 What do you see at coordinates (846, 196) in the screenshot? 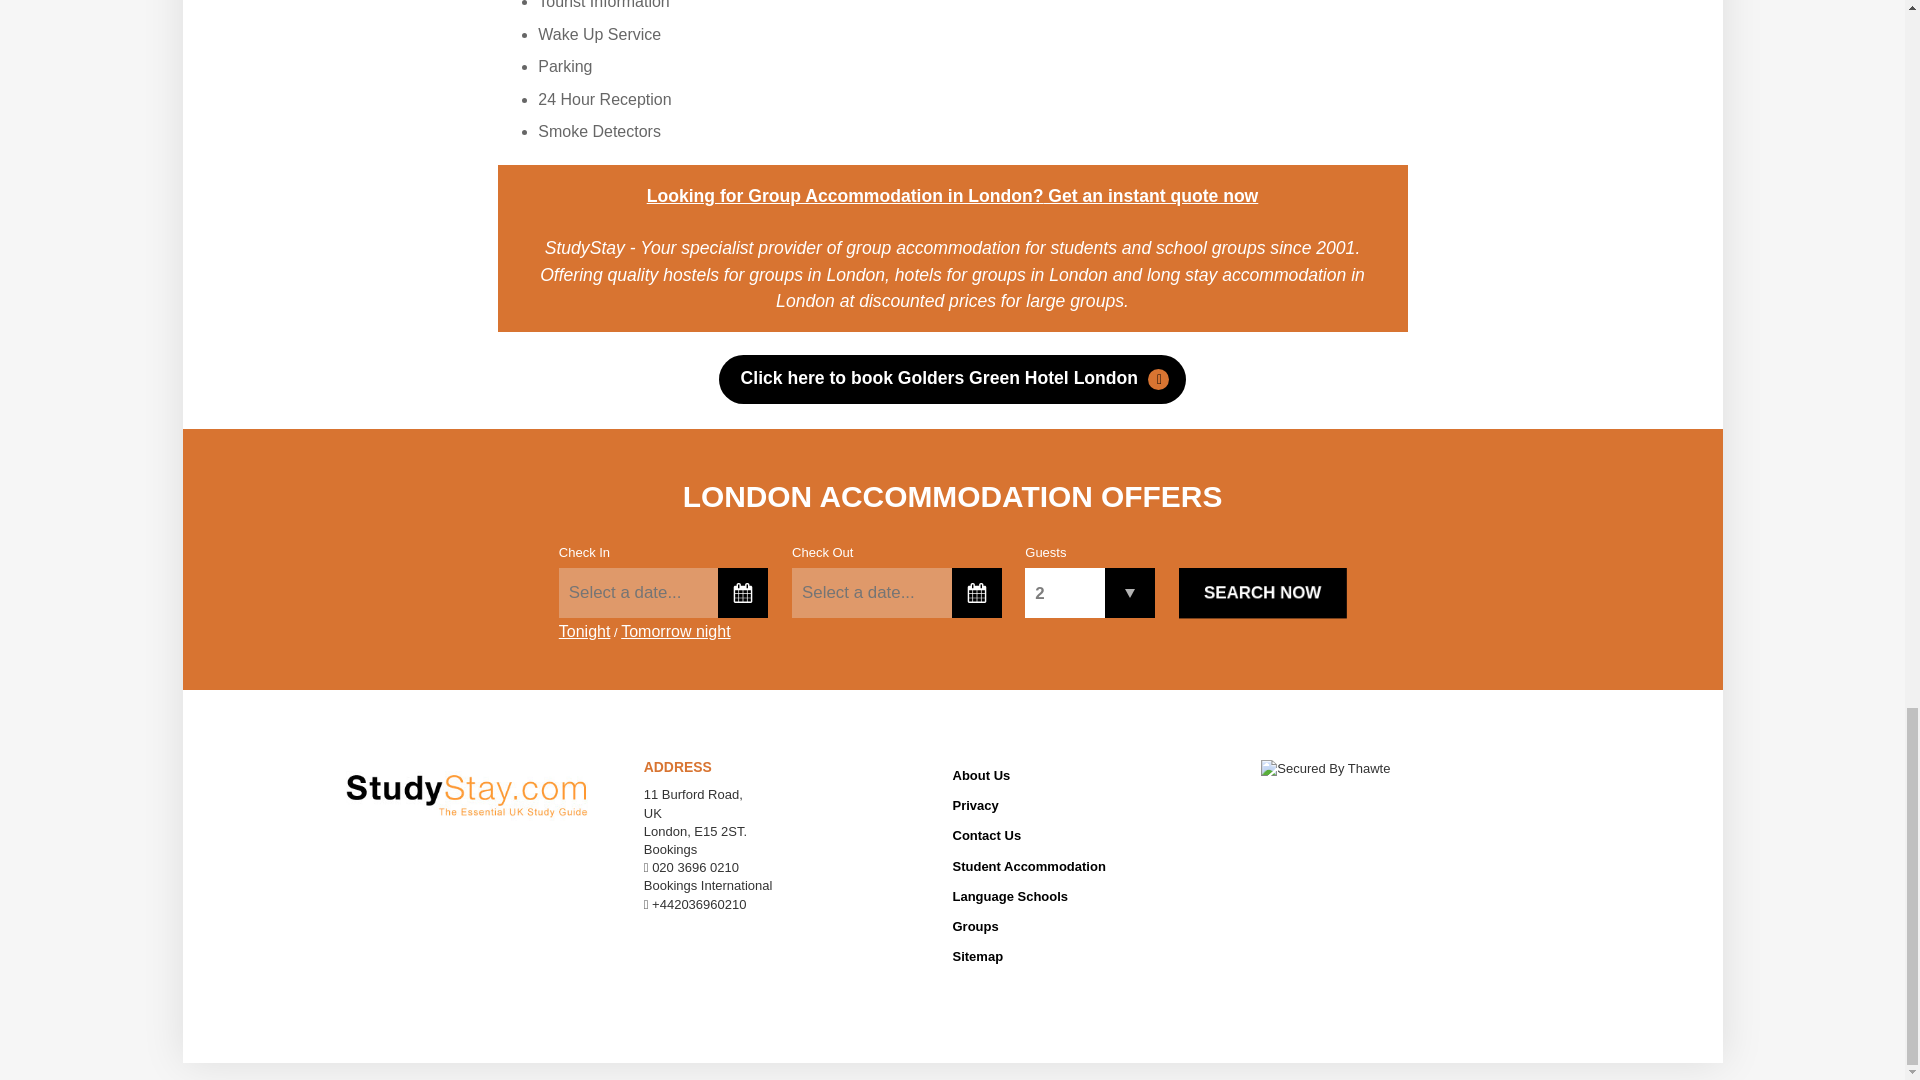
I see `Looking for Group Accommodation in London?` at bounding box center [846, 196].